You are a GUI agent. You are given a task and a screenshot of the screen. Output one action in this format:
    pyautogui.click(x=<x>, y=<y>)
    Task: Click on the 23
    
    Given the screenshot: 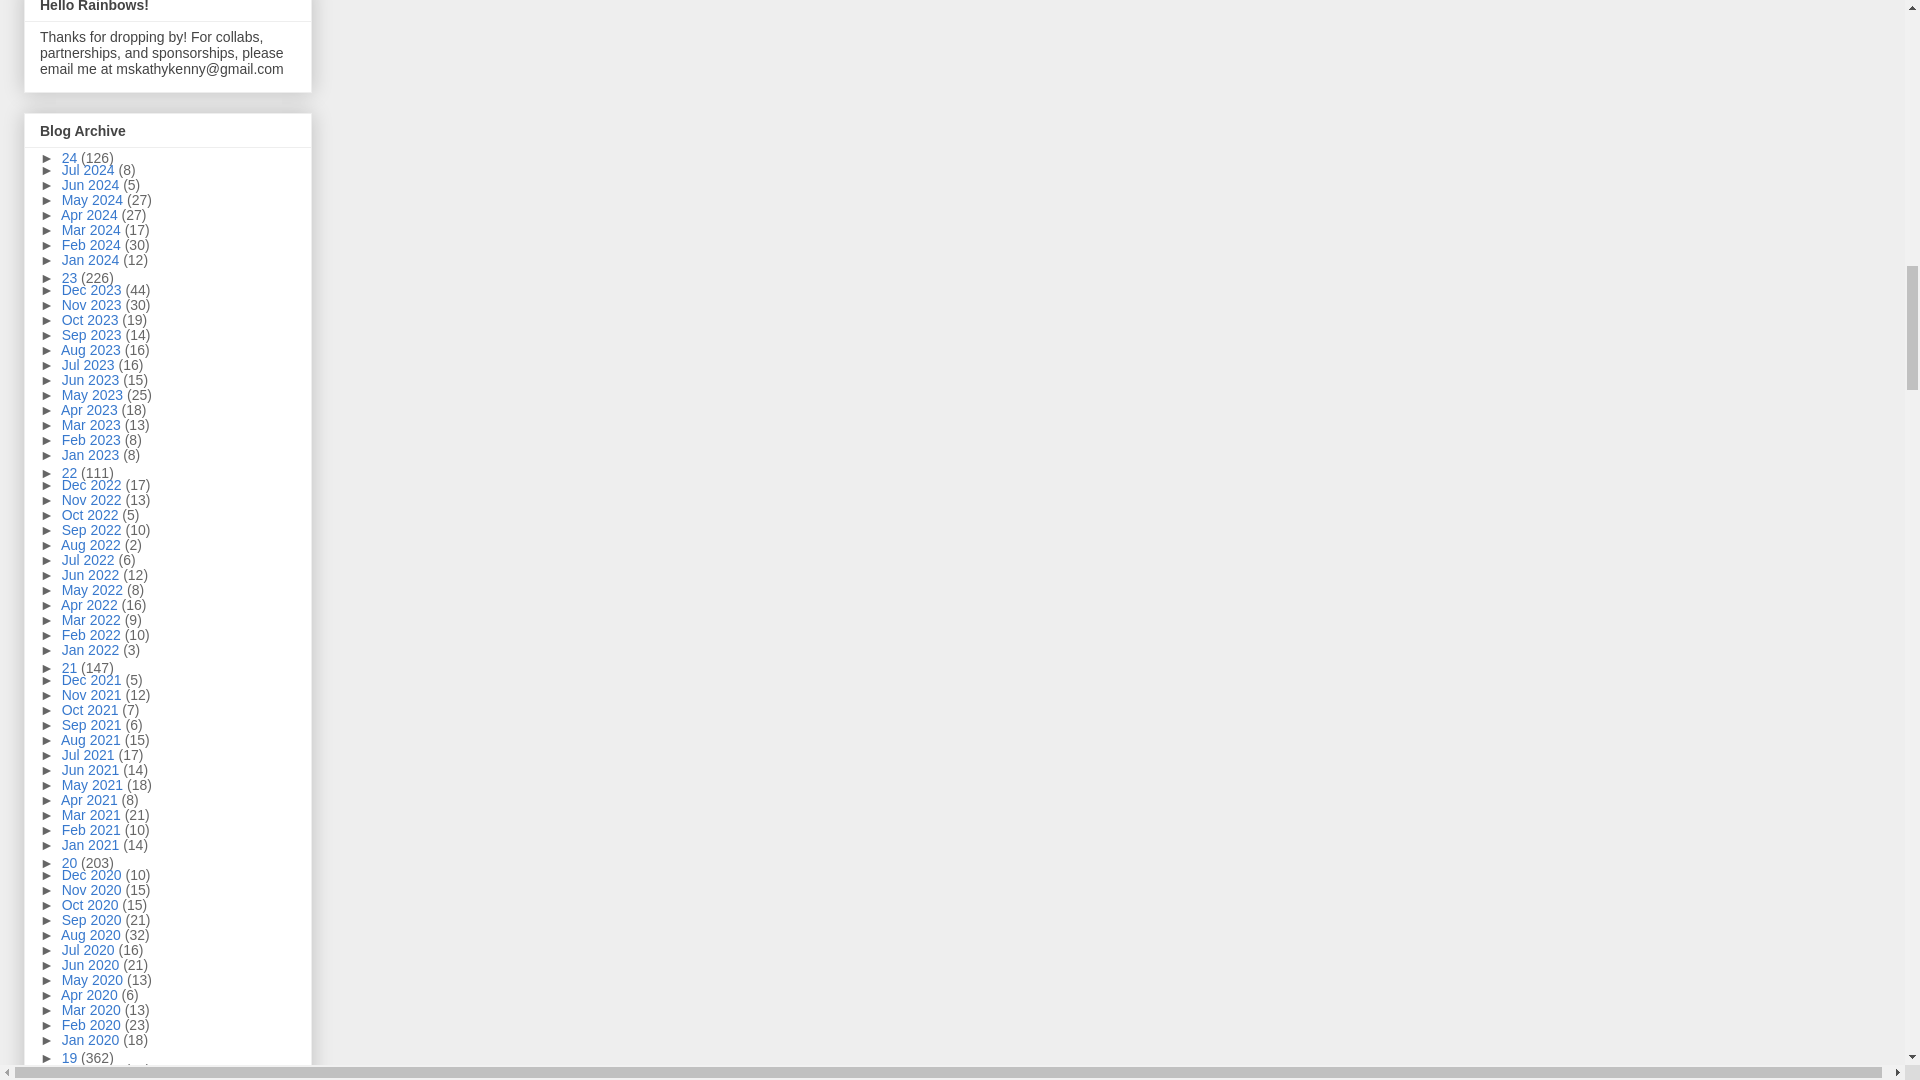 What is the action you would take?
    pyautogui.click(x=70, y=278)
    